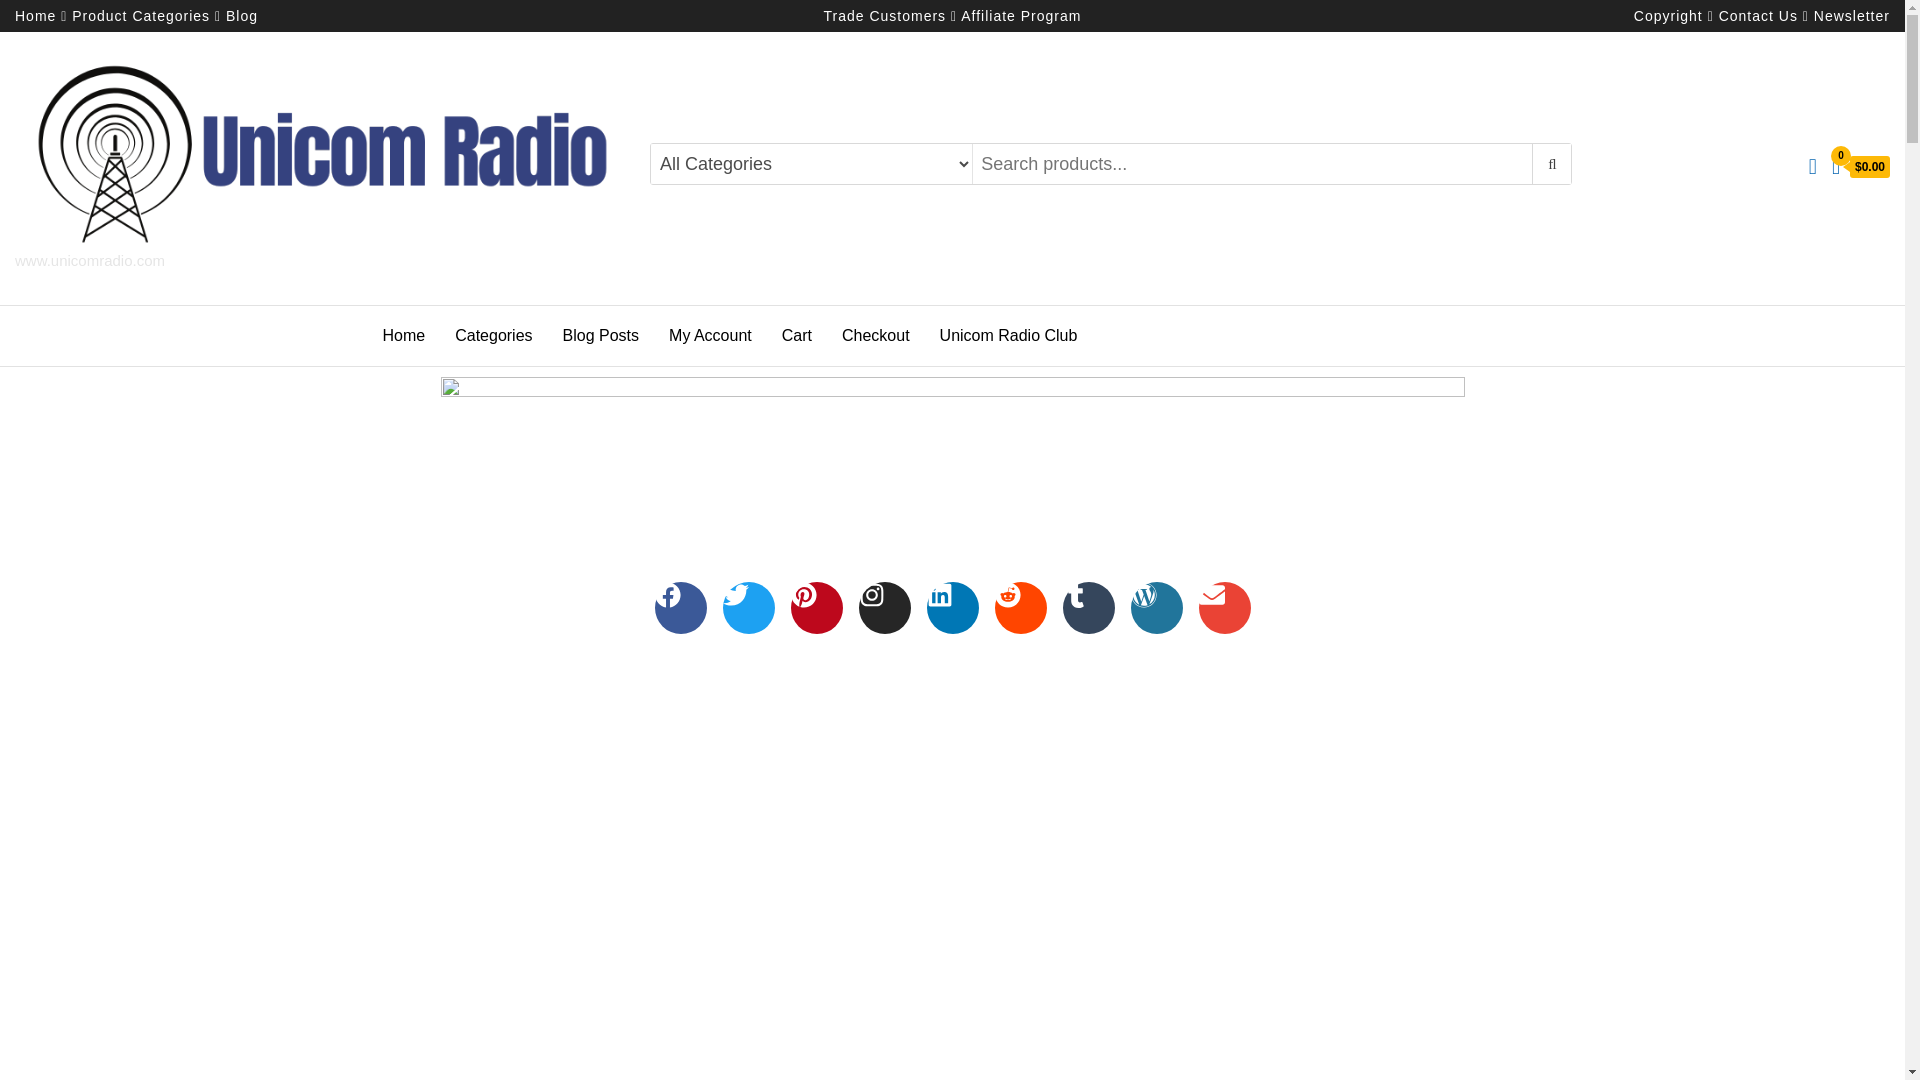 This screenshot has height=1080, width=1920. Describe the element at coordinates (710, 336) in the screenshot. I see `My Account` at that location.